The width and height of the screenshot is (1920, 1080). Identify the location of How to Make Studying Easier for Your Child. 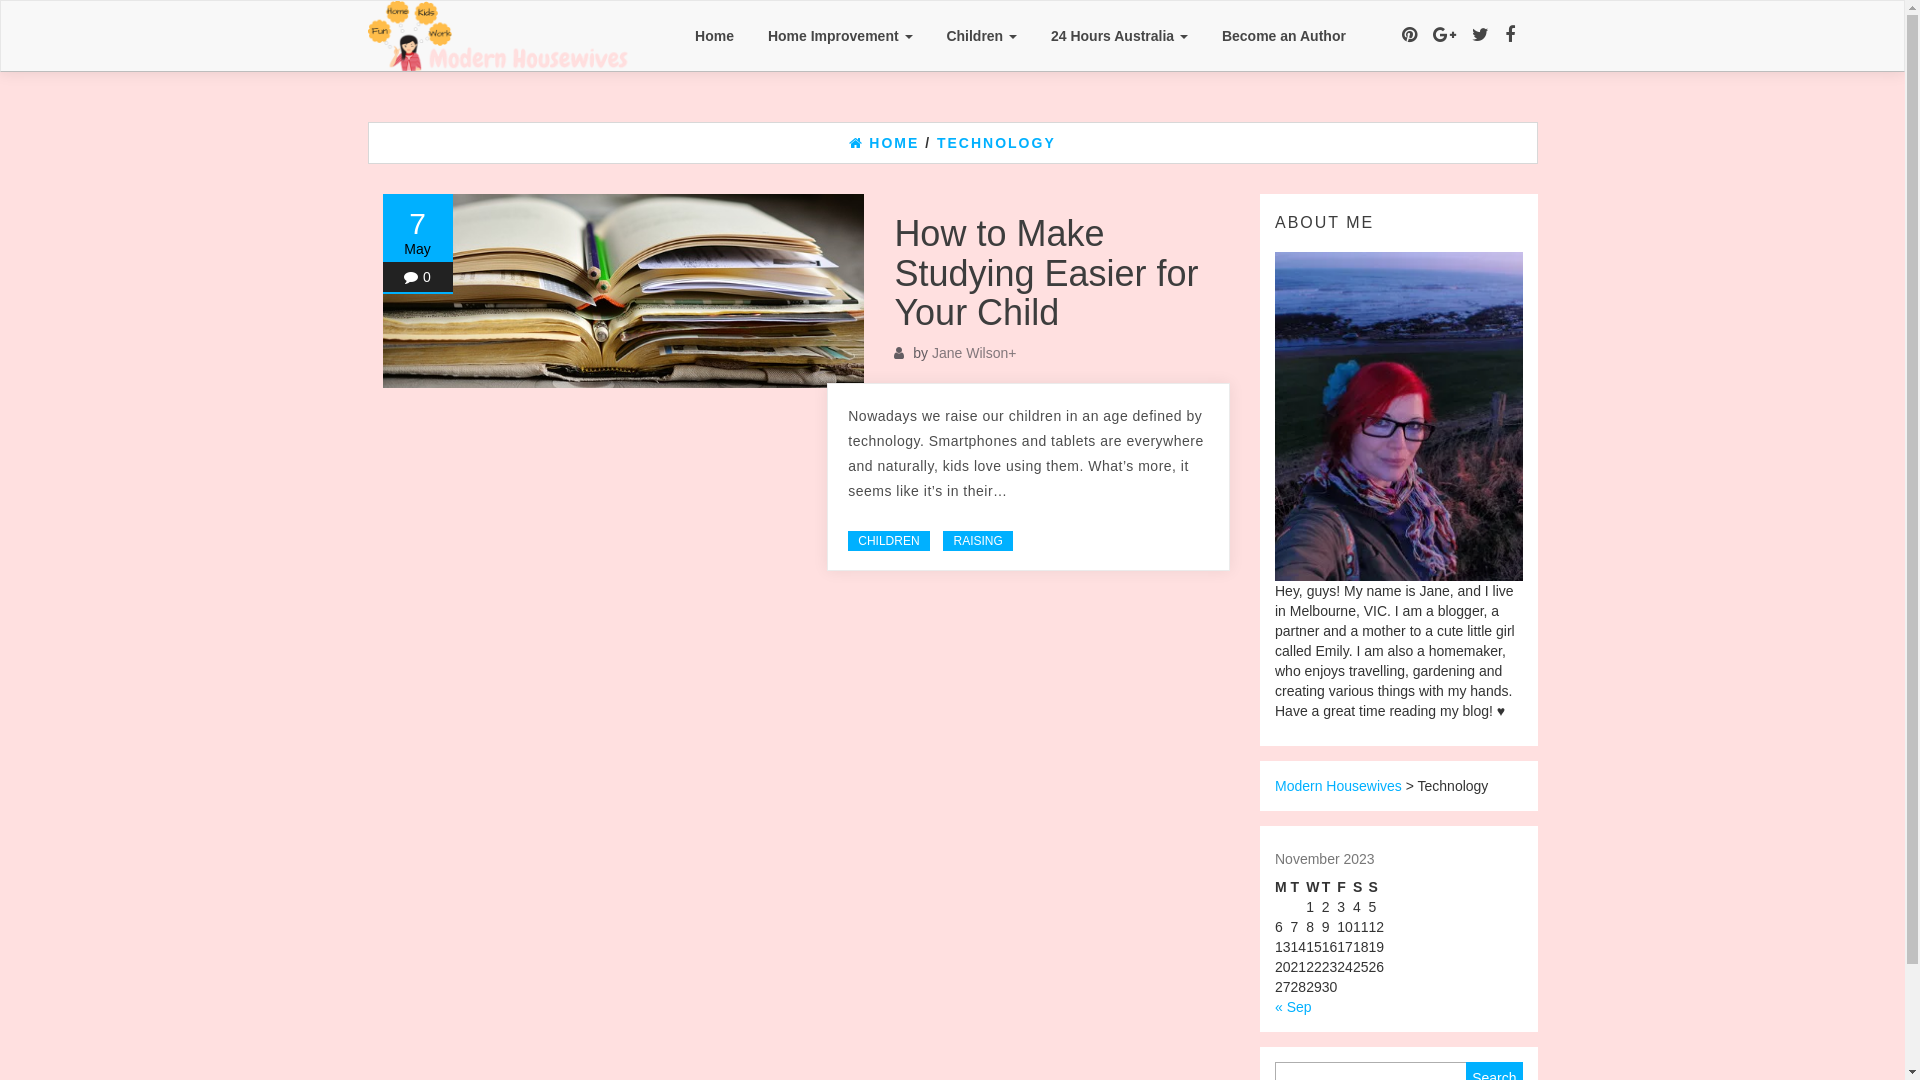
(1046, 273).